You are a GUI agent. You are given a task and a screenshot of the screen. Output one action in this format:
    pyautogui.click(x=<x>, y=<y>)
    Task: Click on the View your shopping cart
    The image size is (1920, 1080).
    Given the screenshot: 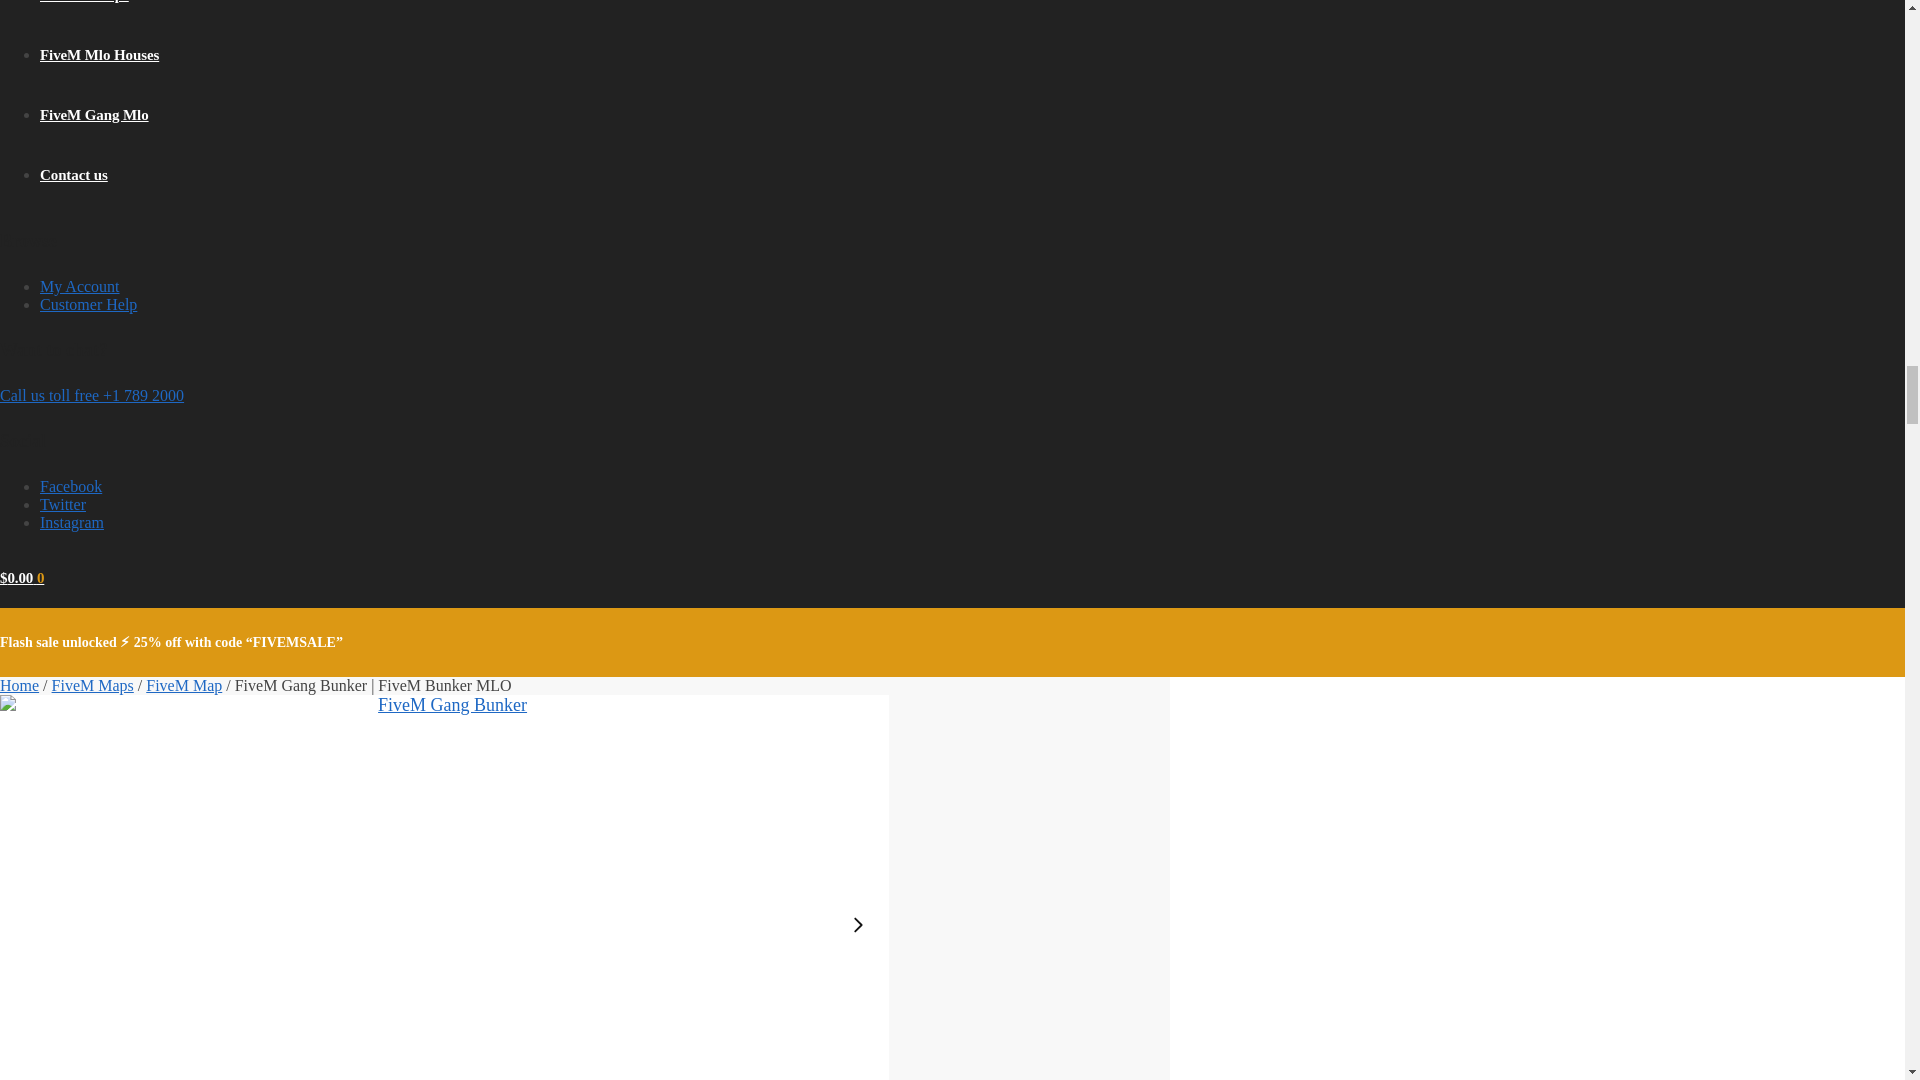 What is the action you would take?
    pyautogui.click(x=22, y=578)
    